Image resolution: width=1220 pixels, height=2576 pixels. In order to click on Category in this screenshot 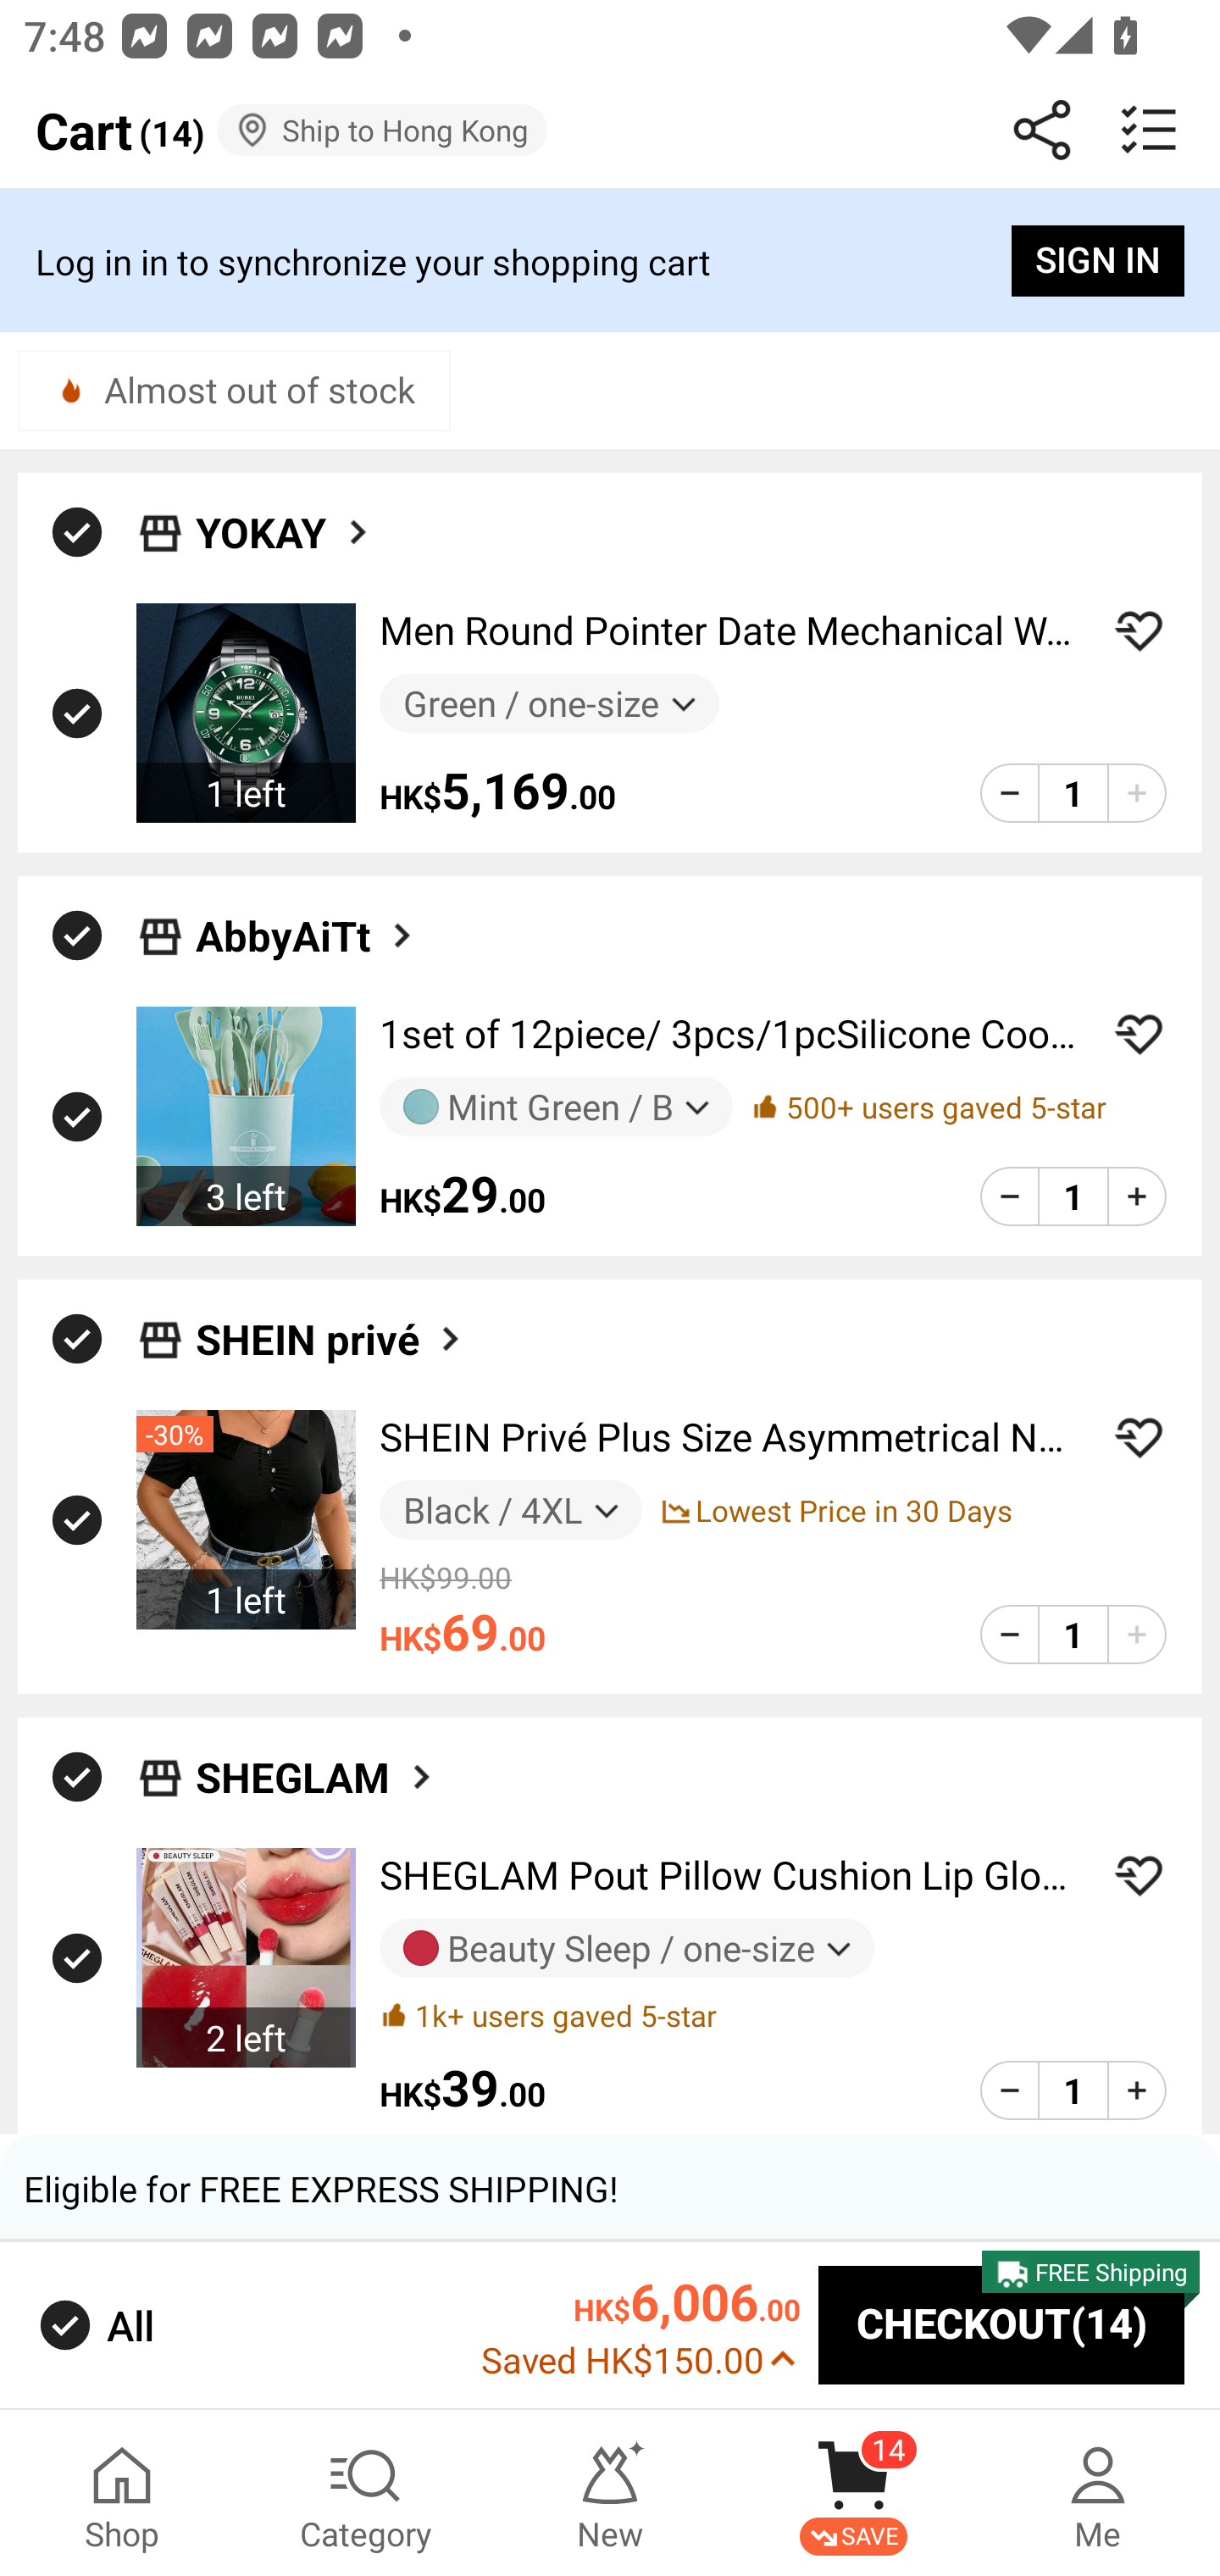, I will do `click(366, 2493)`.